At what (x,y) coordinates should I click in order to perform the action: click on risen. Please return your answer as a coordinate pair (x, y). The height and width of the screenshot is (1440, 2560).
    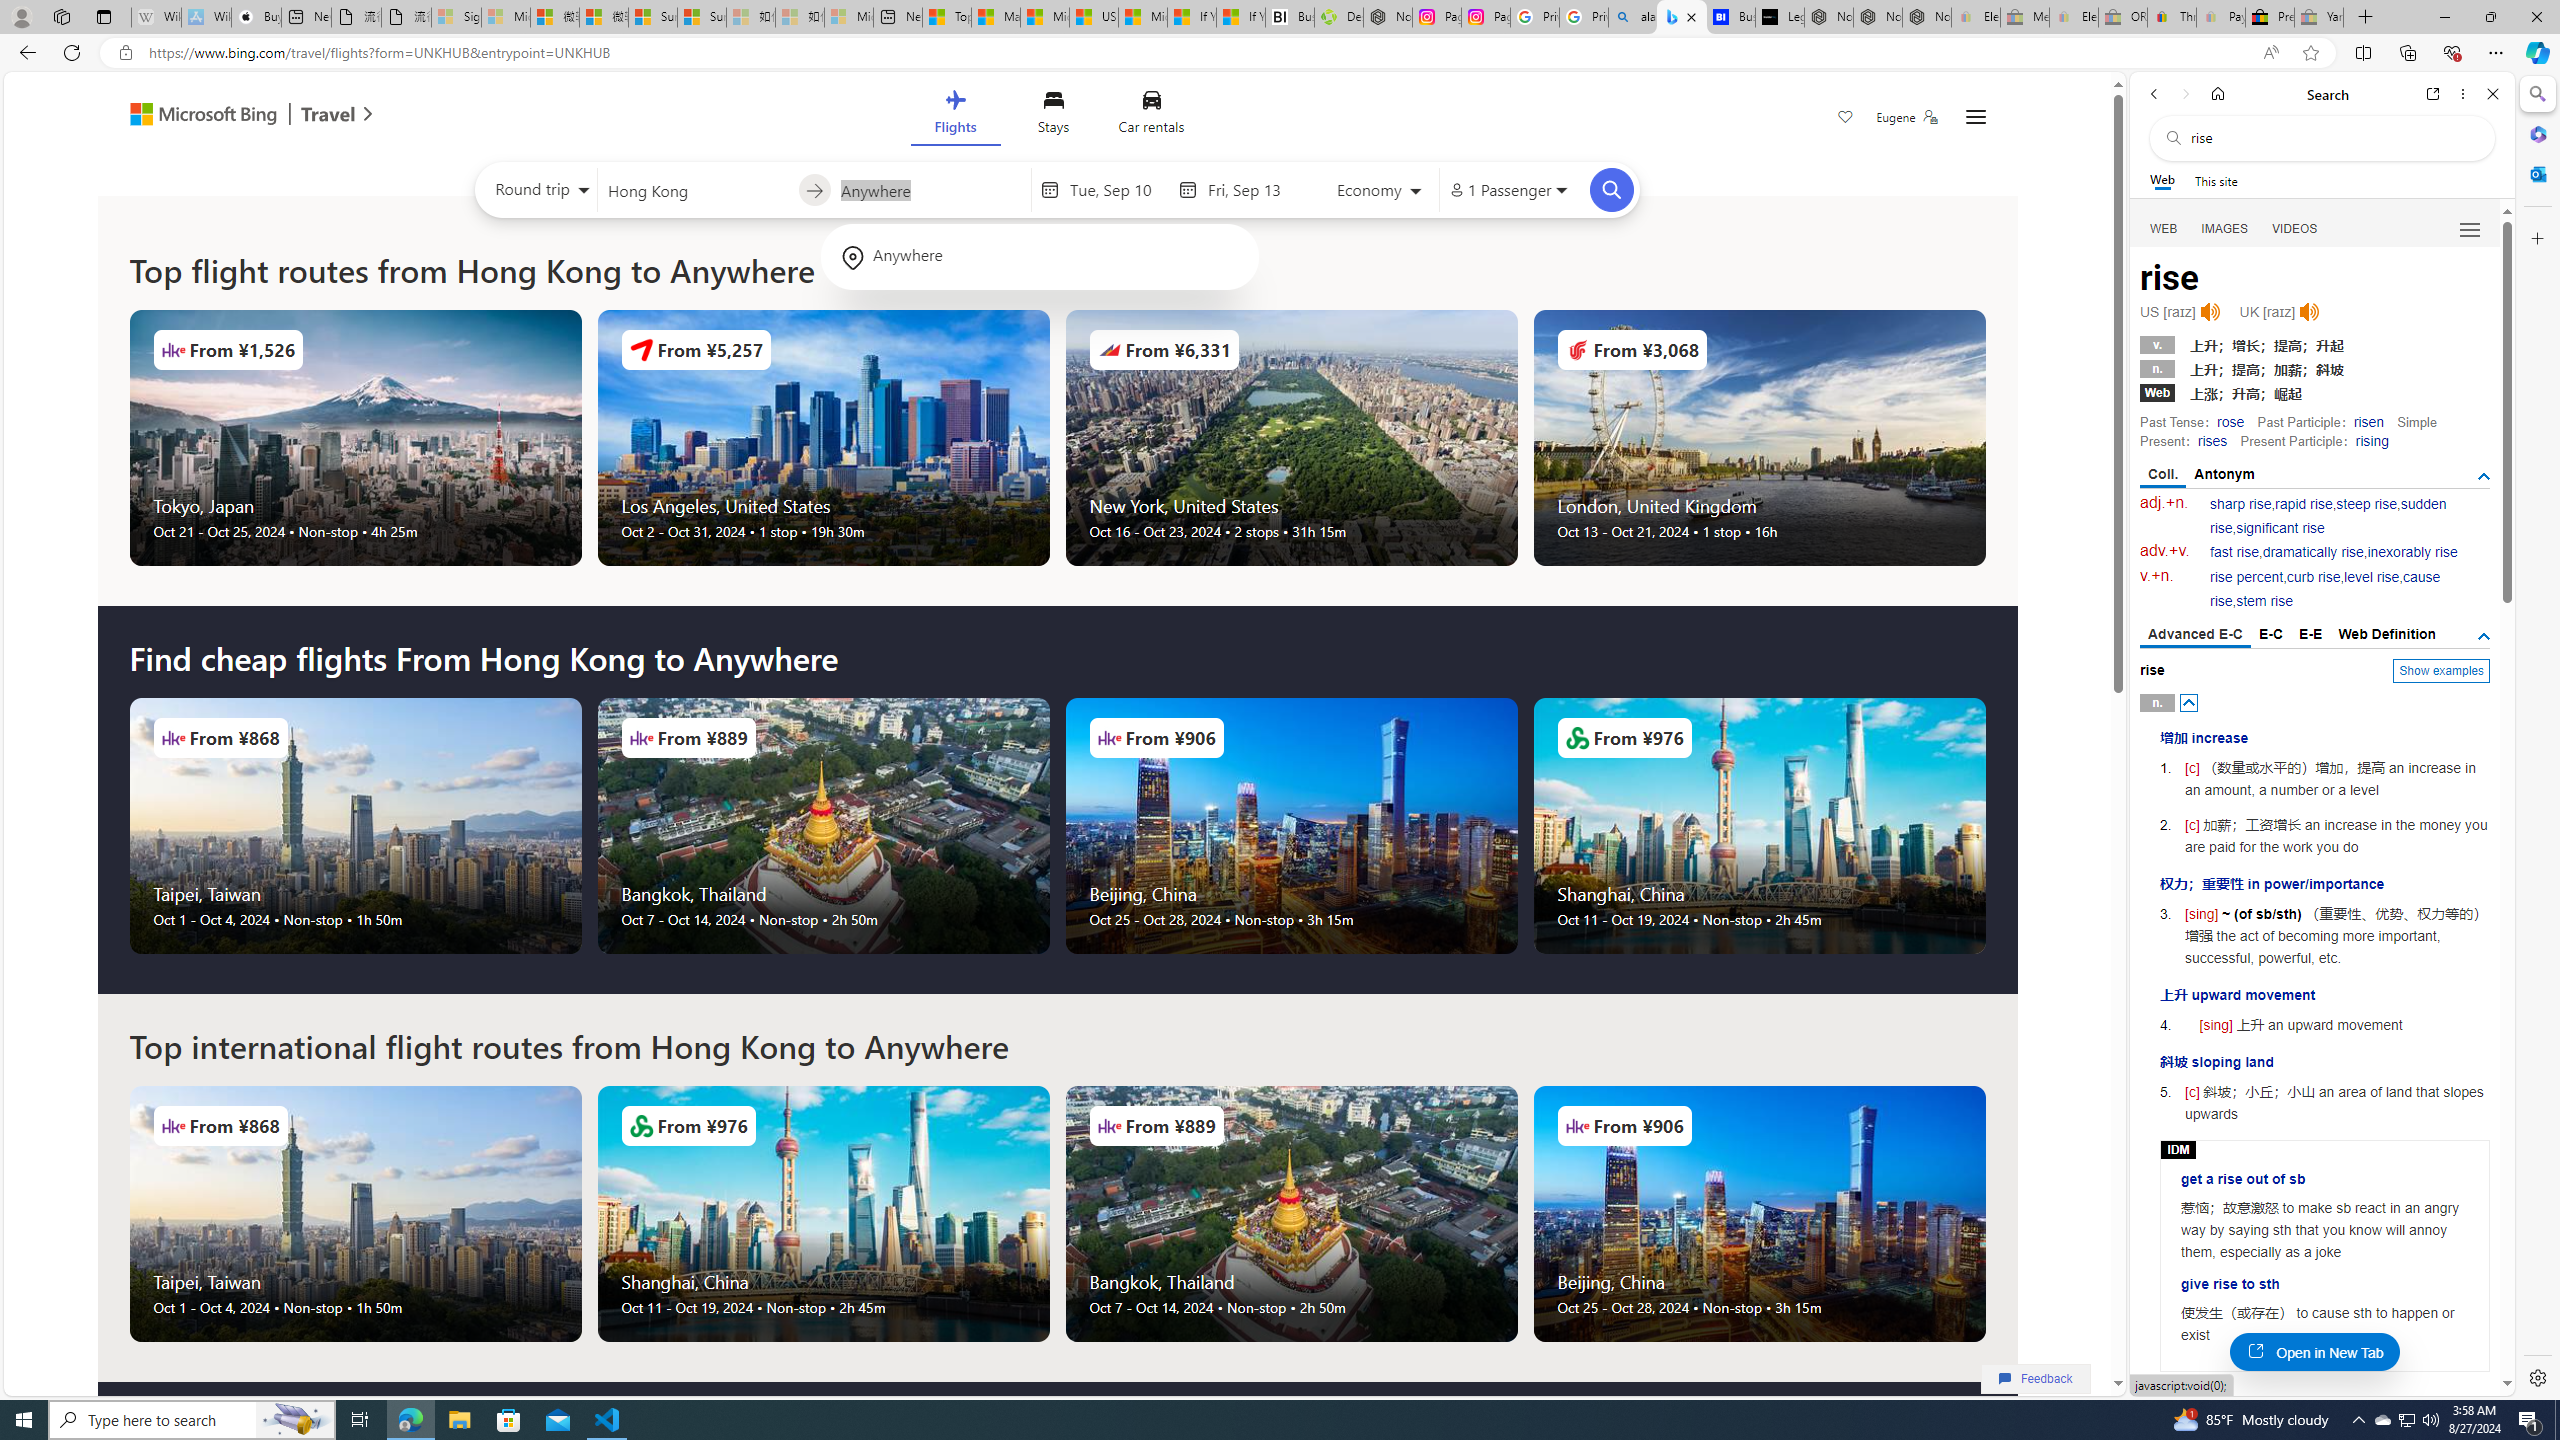
    Looking at the image, I should click on (2368, 422).